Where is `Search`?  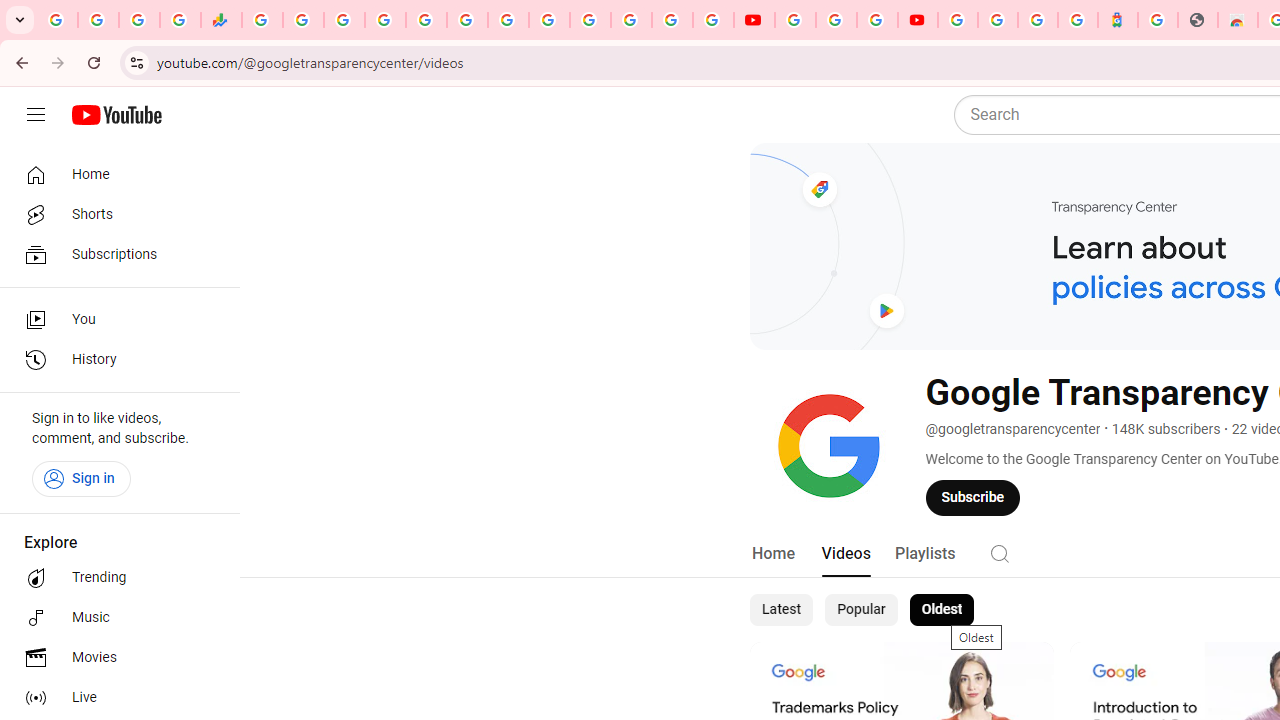
Search is located at coordinates (1000, 552).